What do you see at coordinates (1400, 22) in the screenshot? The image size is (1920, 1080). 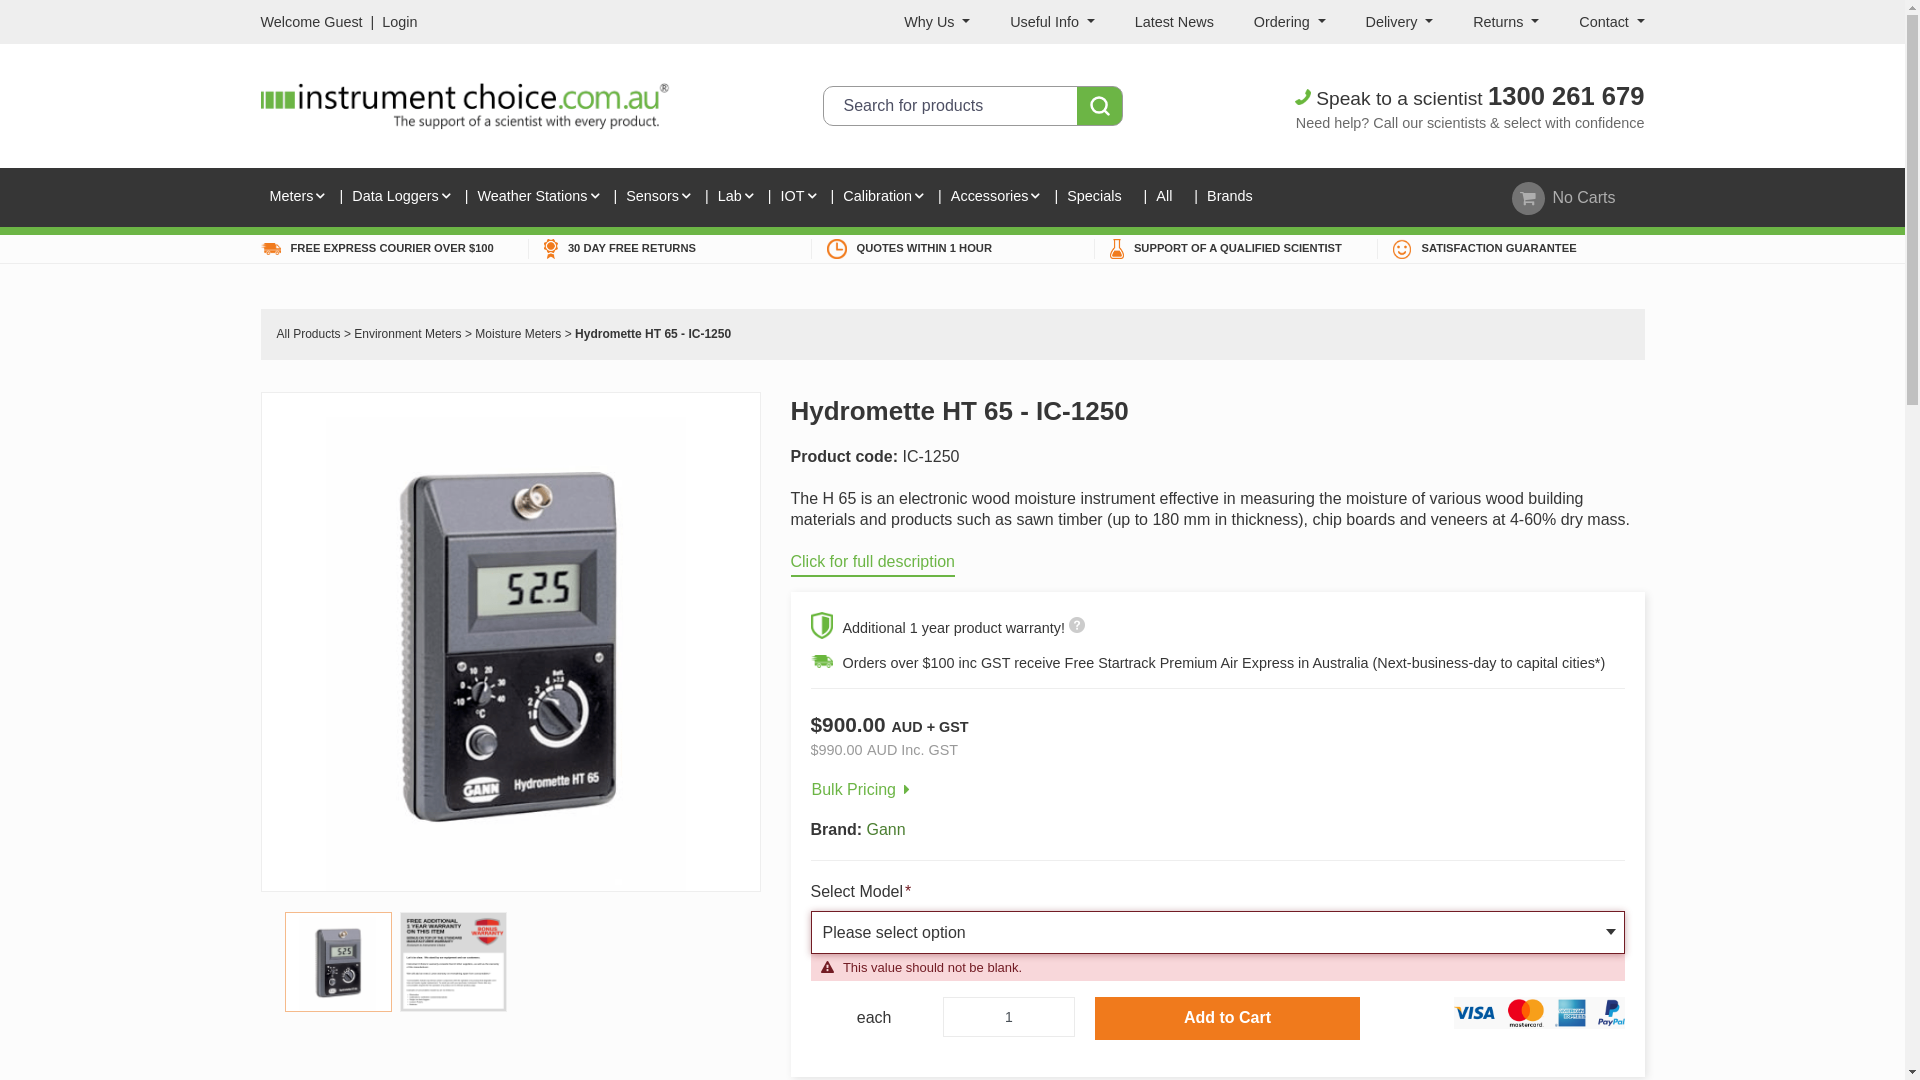 I see `Delivery` at bounding box center [1400, 22].